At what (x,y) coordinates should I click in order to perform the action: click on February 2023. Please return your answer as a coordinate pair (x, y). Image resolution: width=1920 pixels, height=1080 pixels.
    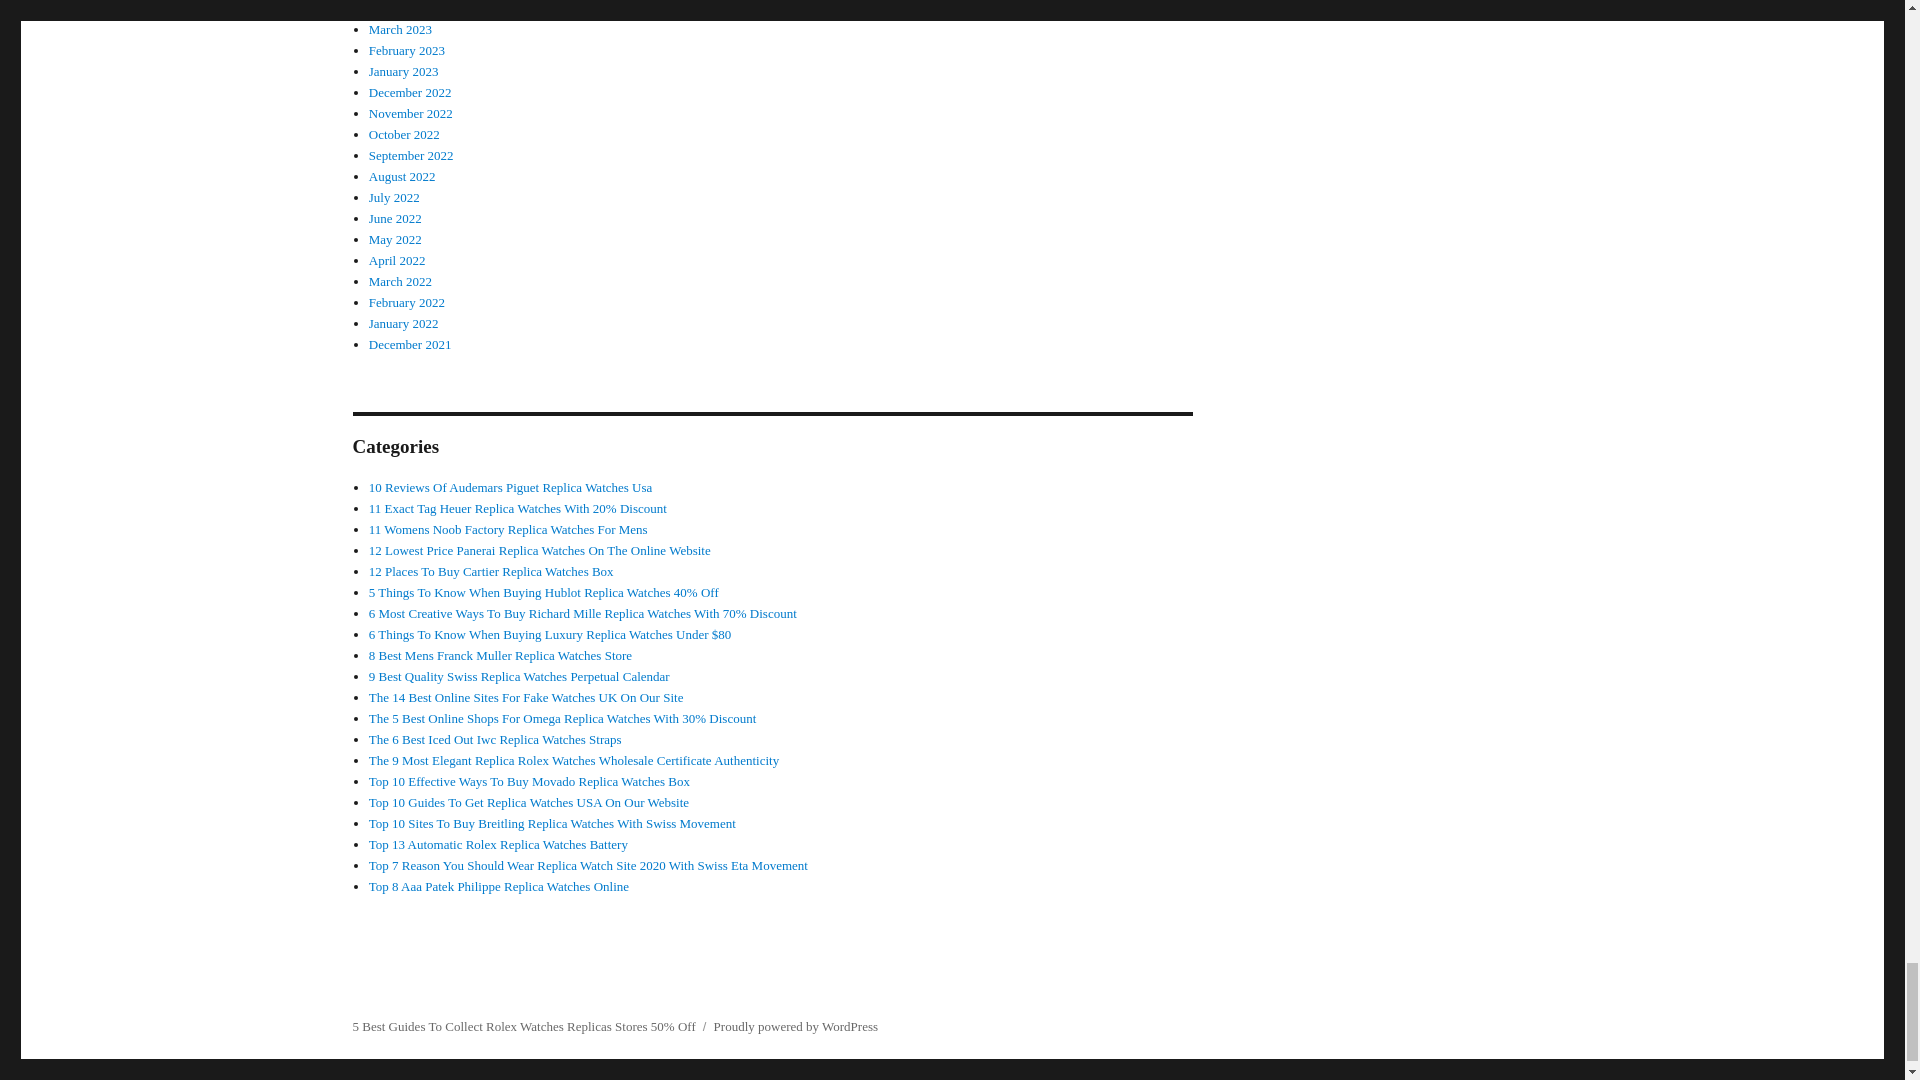
    Looking at the image, I should click on (406, 50).